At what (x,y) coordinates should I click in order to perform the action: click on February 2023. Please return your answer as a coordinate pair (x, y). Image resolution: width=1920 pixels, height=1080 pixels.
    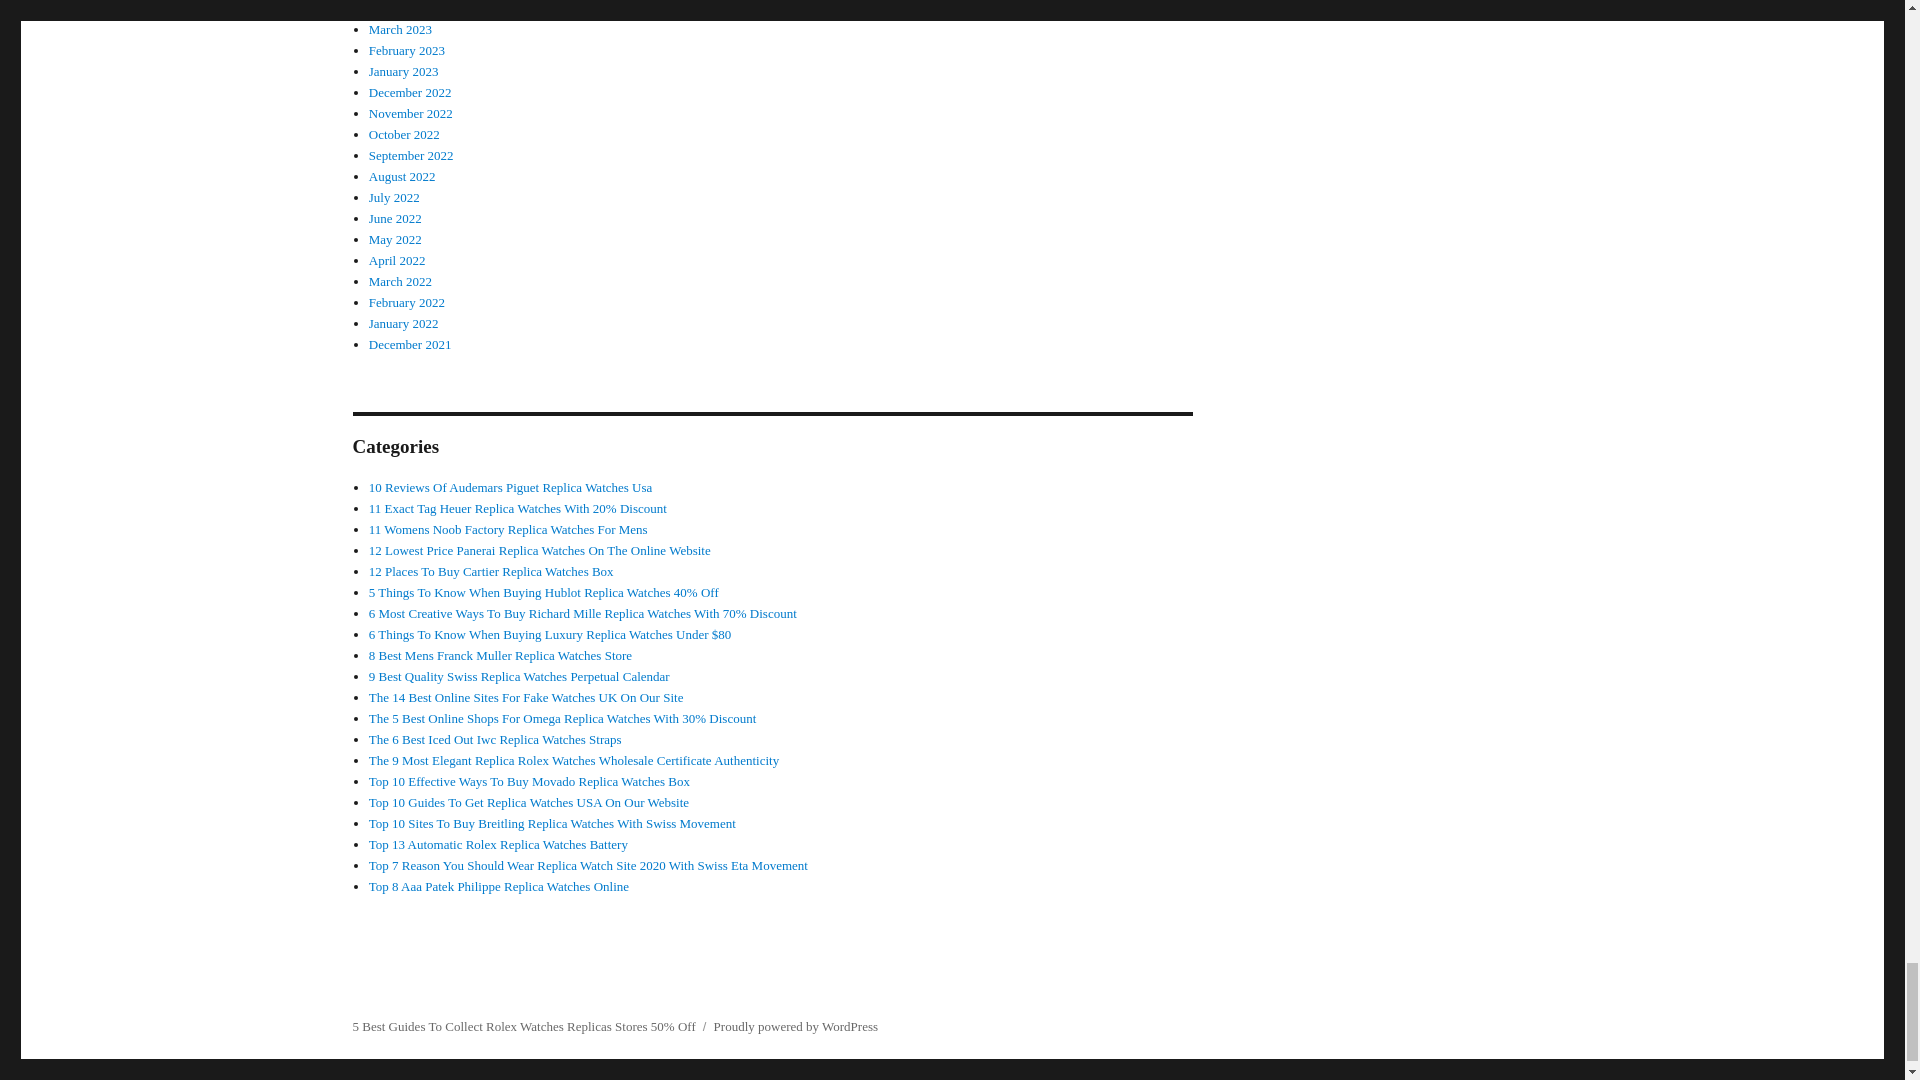
    Looking at the image, I should click on (406, 50).